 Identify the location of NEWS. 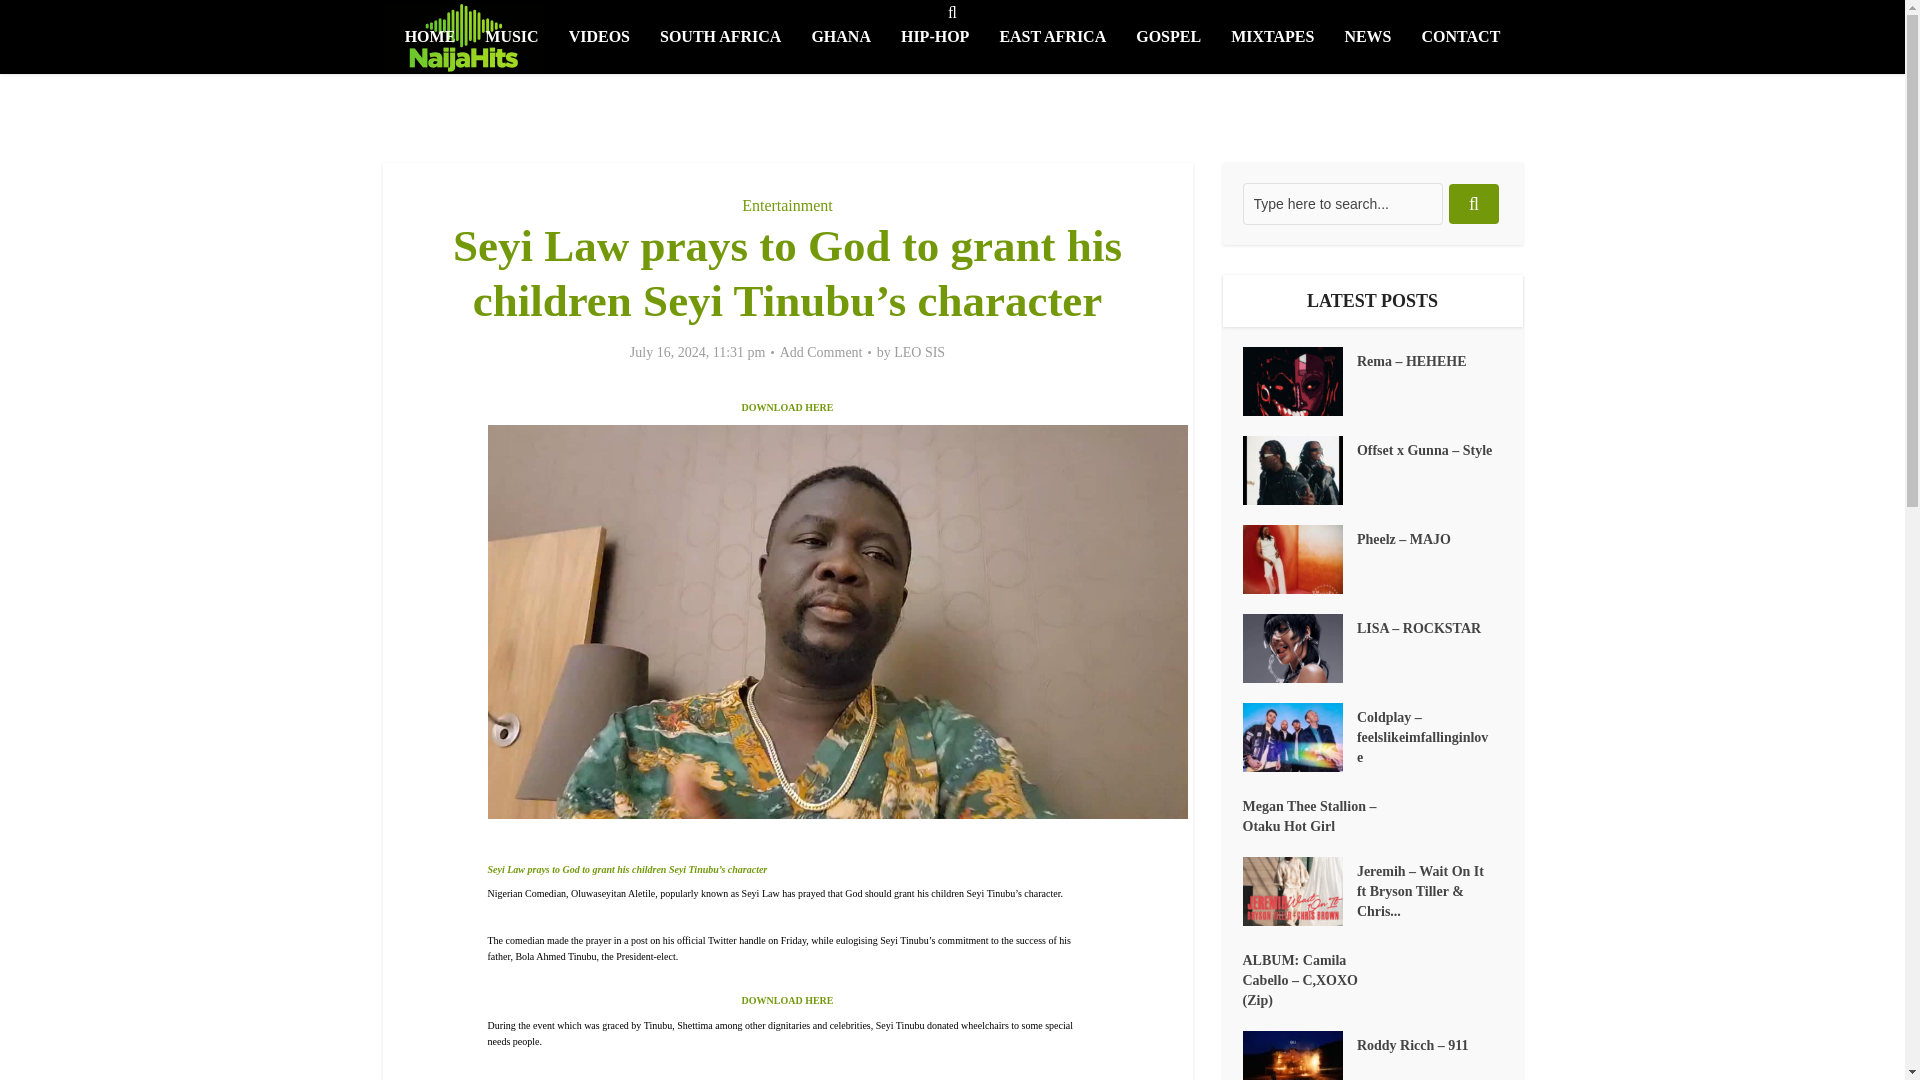
(1366, 37).